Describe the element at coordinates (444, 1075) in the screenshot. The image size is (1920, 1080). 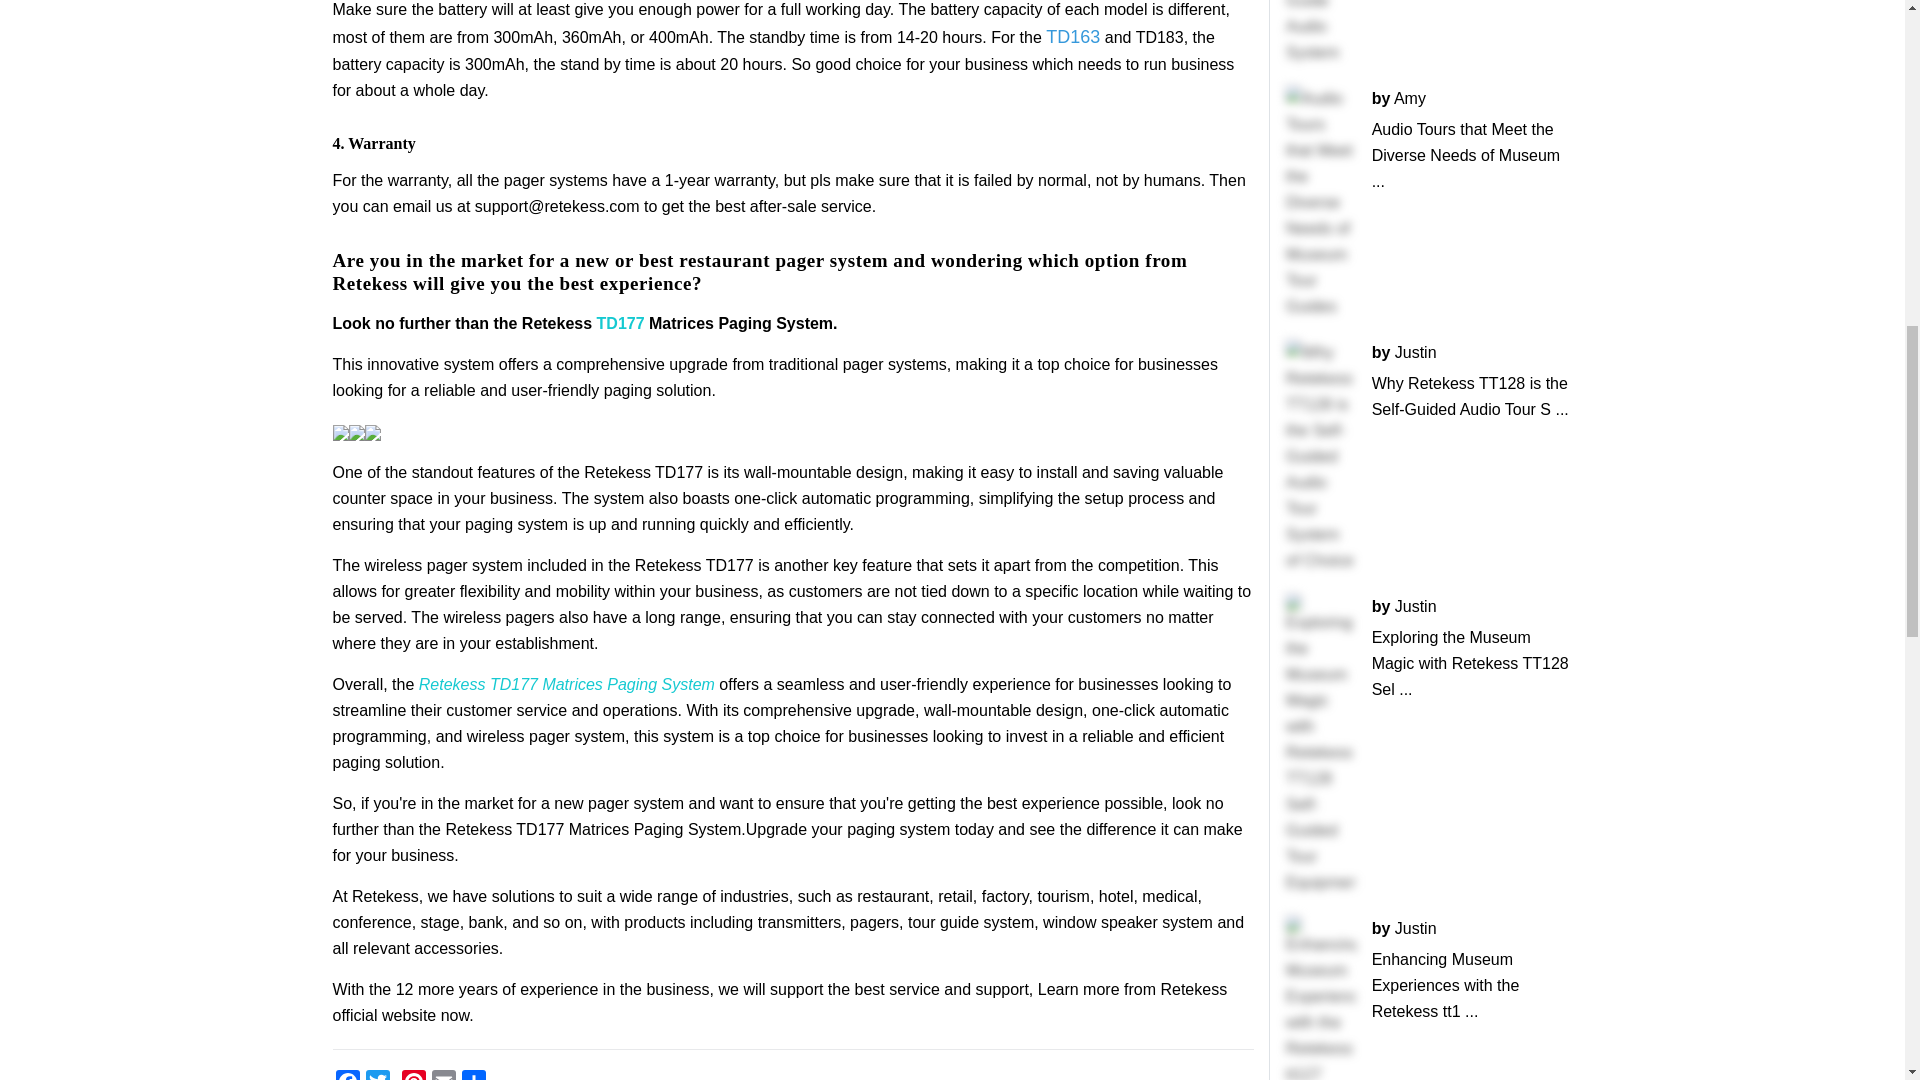
I see `Email` at that location.